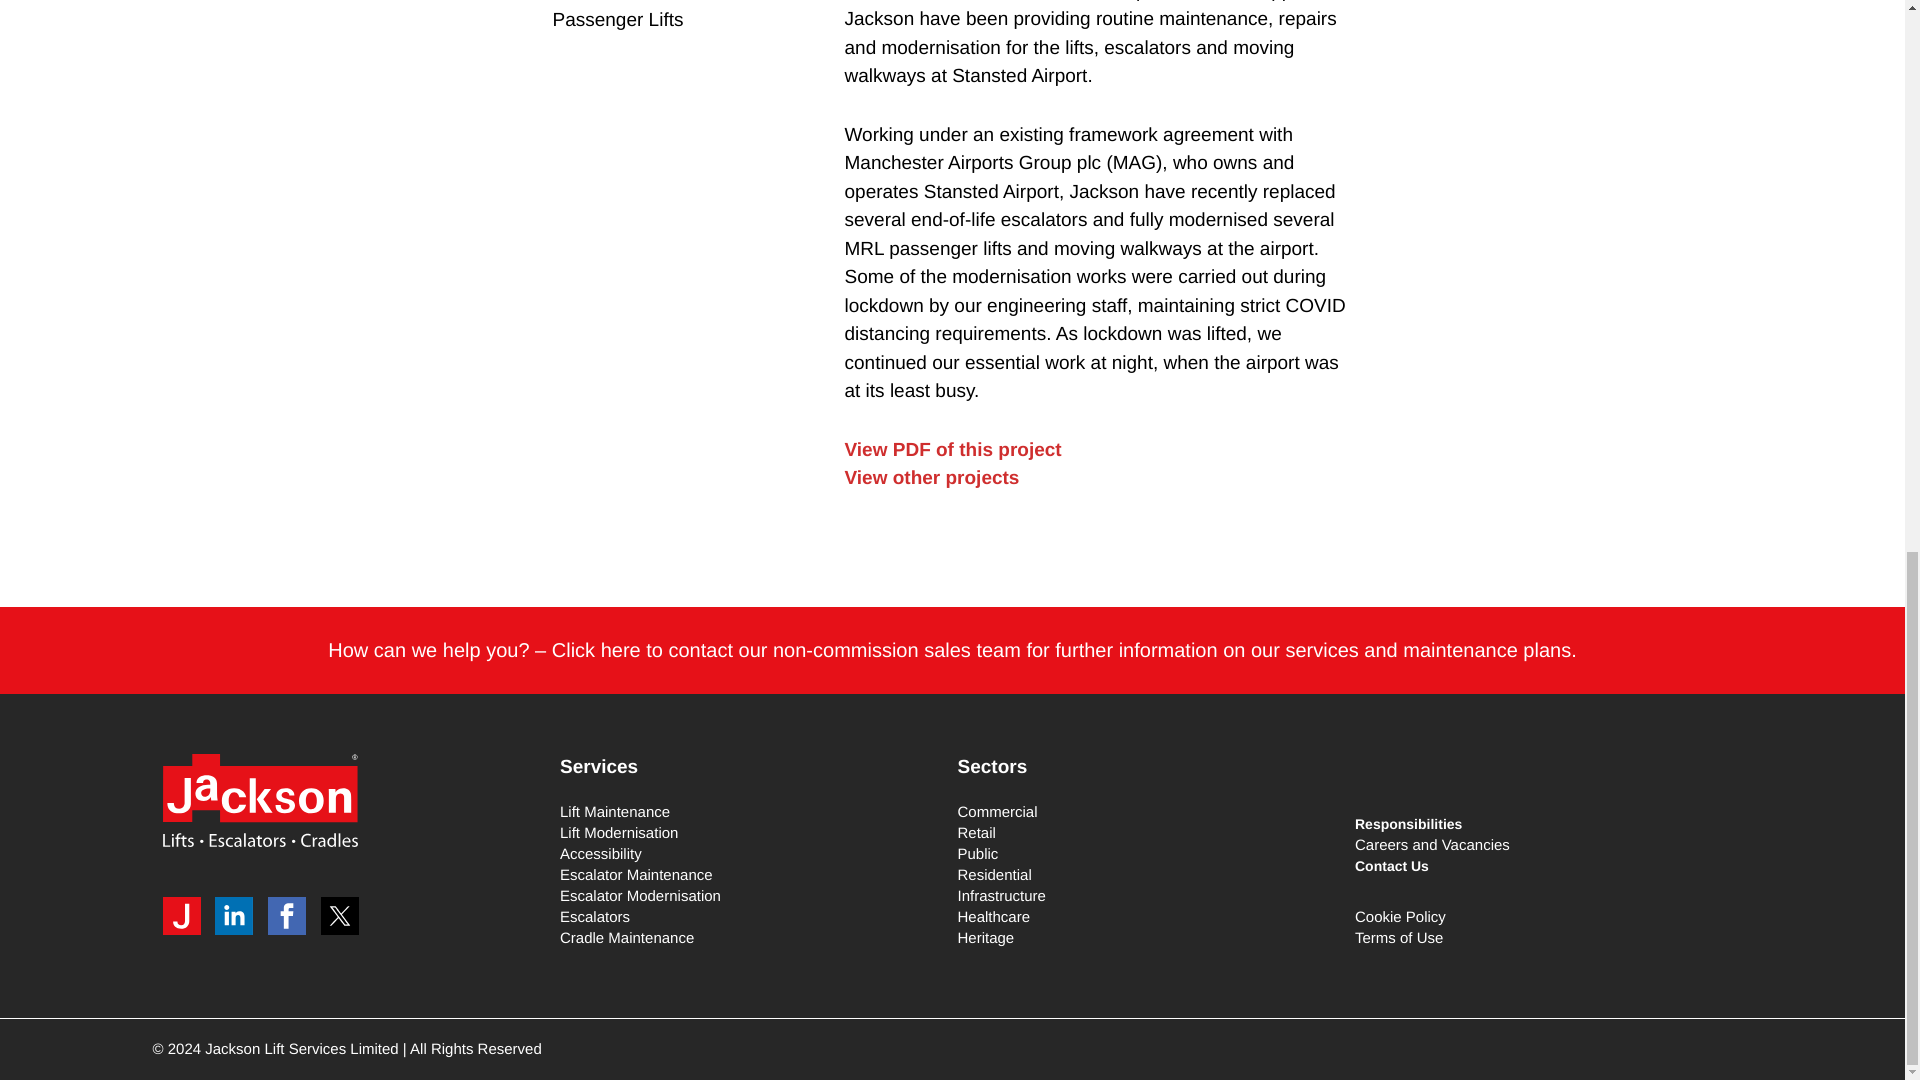 Image resolution: width=1920 pixels, height=1080 pixels. What do you see at coordinates (952, 651) in the screenshot?
I see `Contact Jackson Lifts` at bounding box center [952, 651].